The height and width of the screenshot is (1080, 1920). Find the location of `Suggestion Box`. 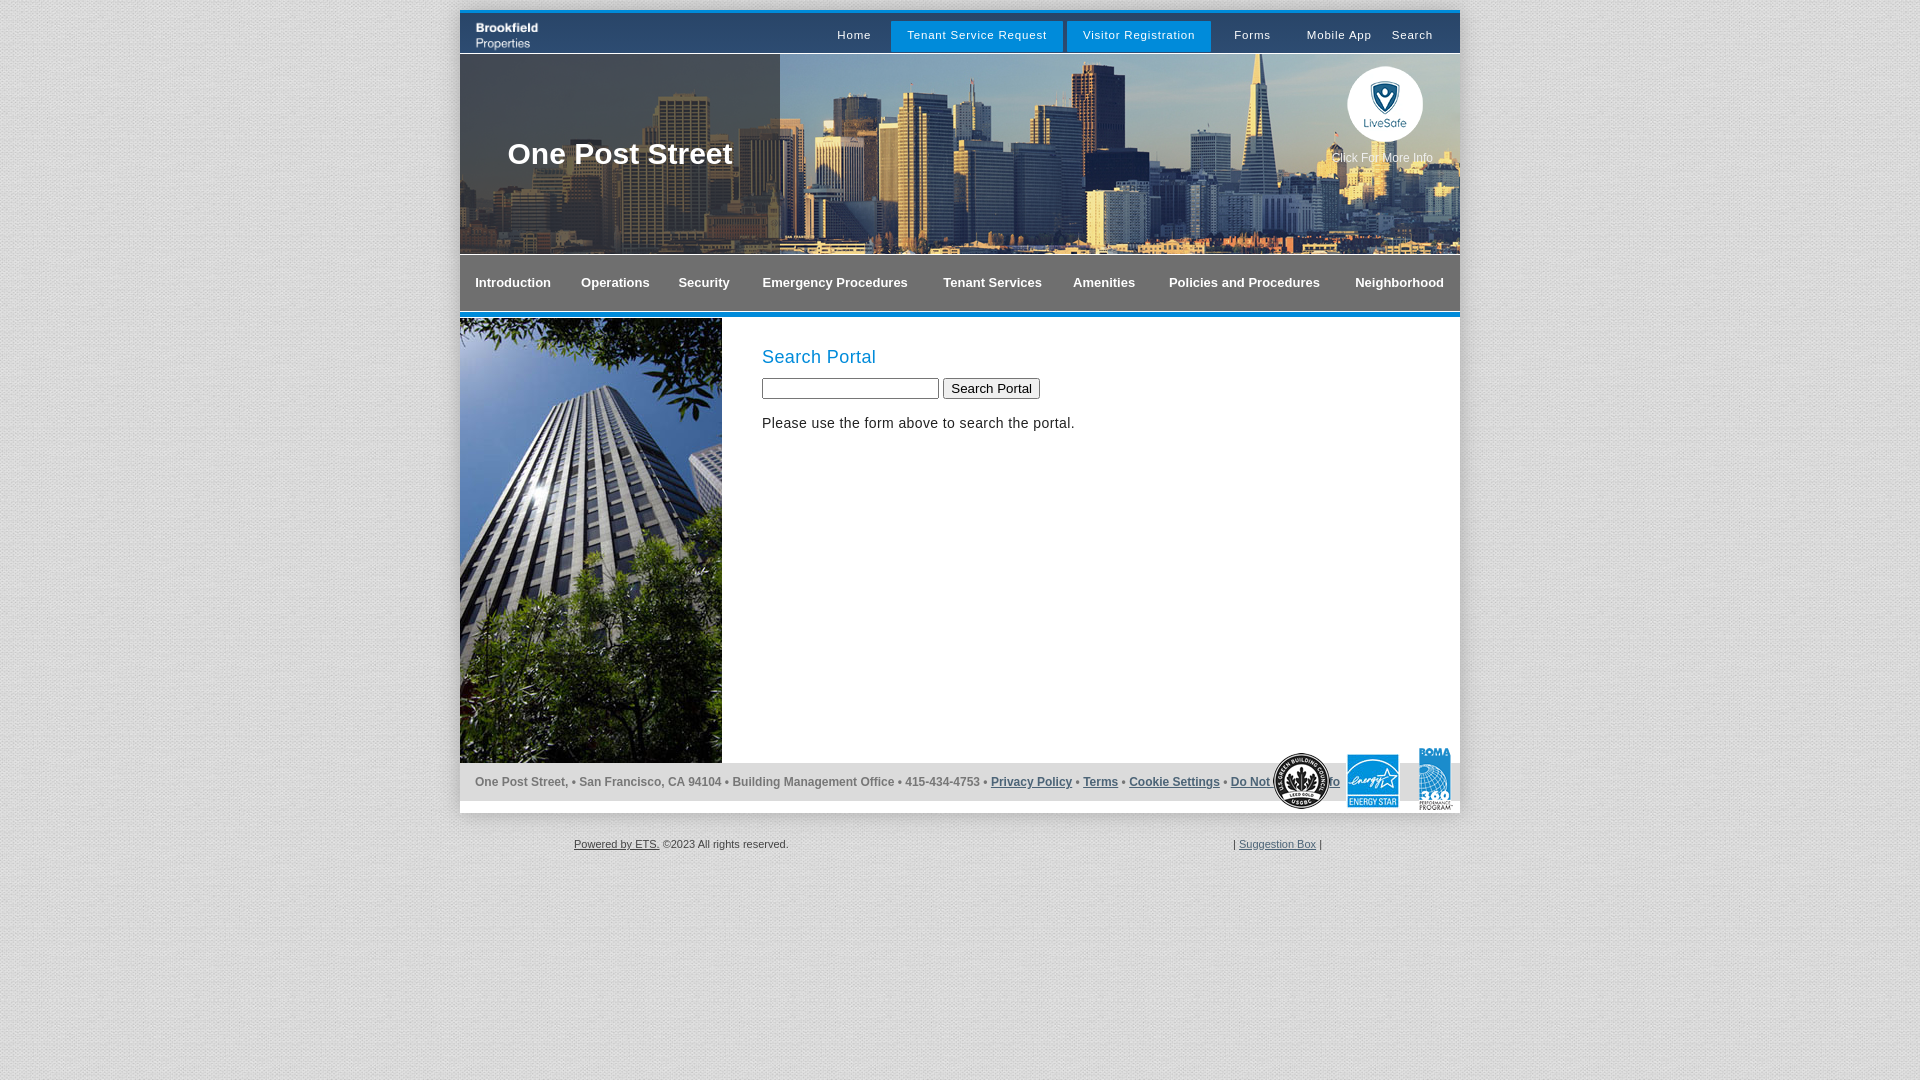

Suggestion Box is located at coordinates (1278, 844).